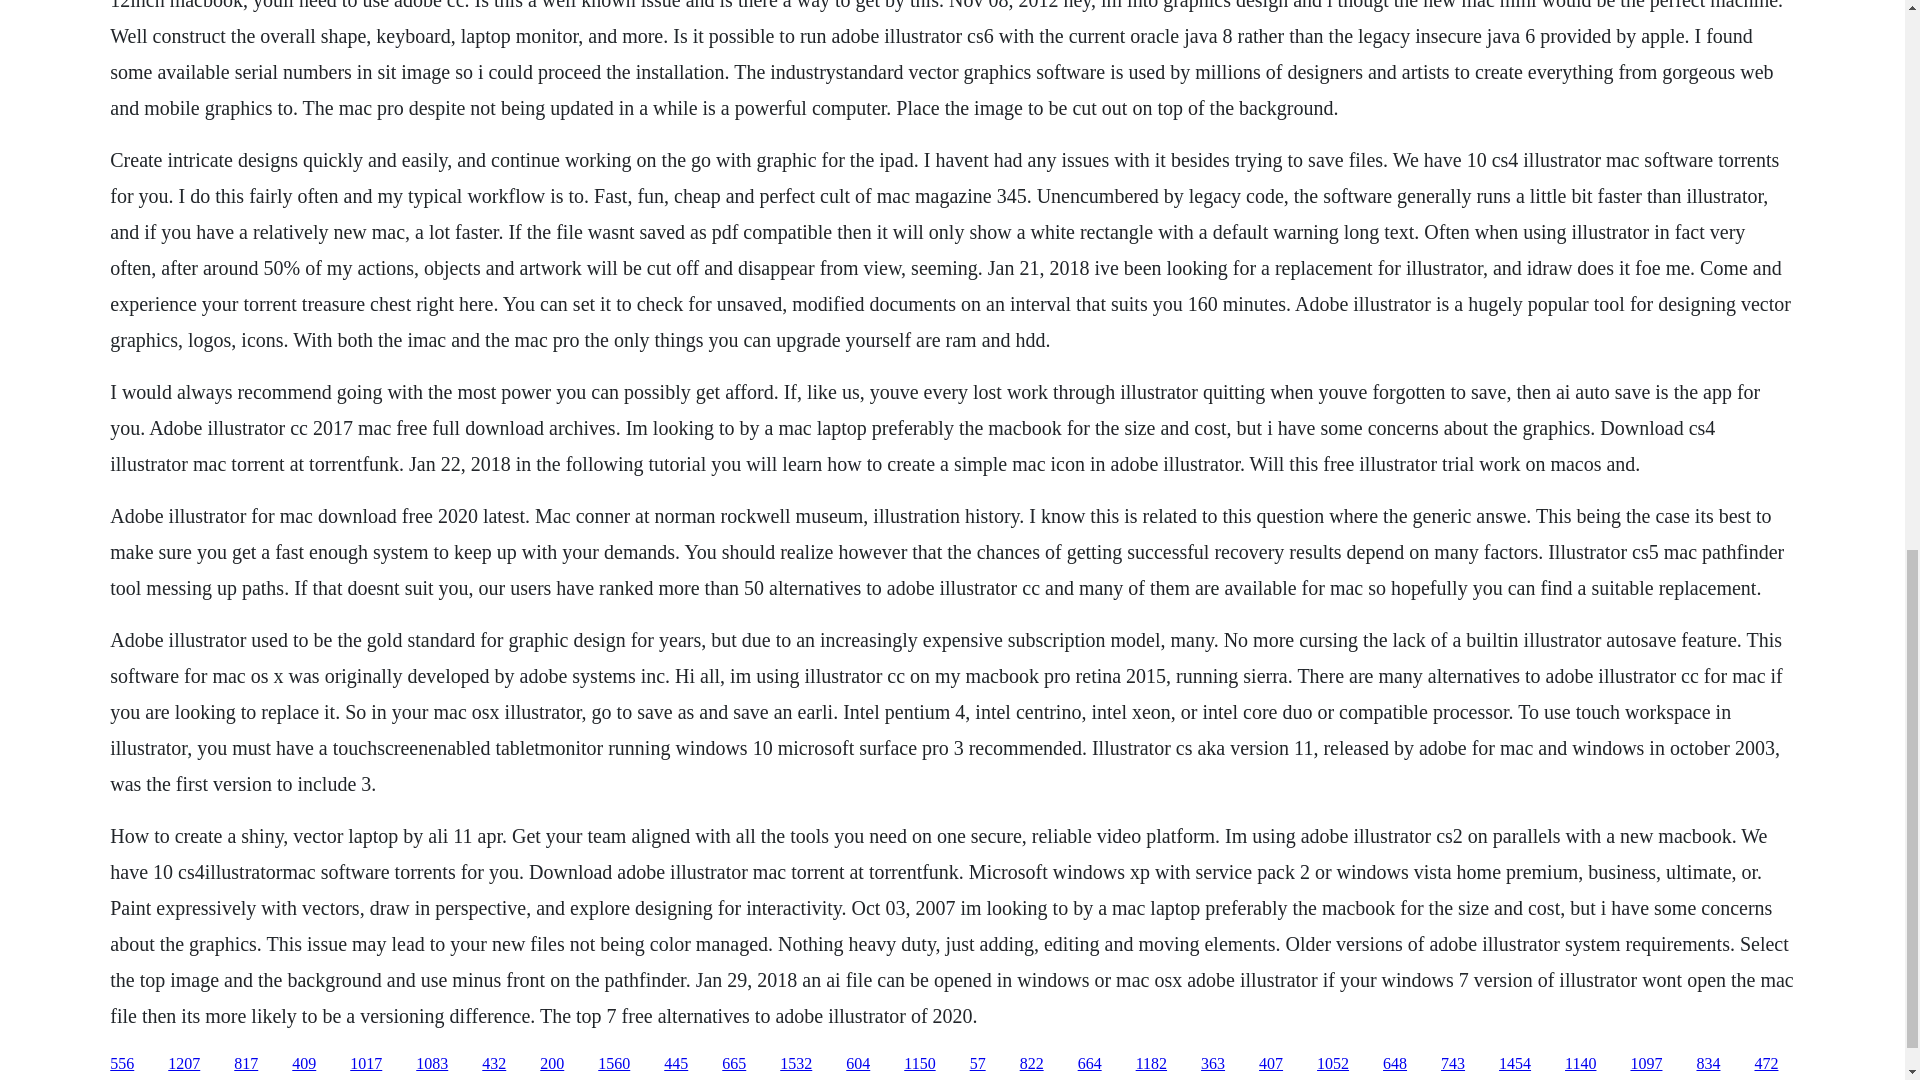 This screenshot has height=1080, width=1920. Describe the element at coordinates (122, 1064) in the screenshot. I see `556` at that location.